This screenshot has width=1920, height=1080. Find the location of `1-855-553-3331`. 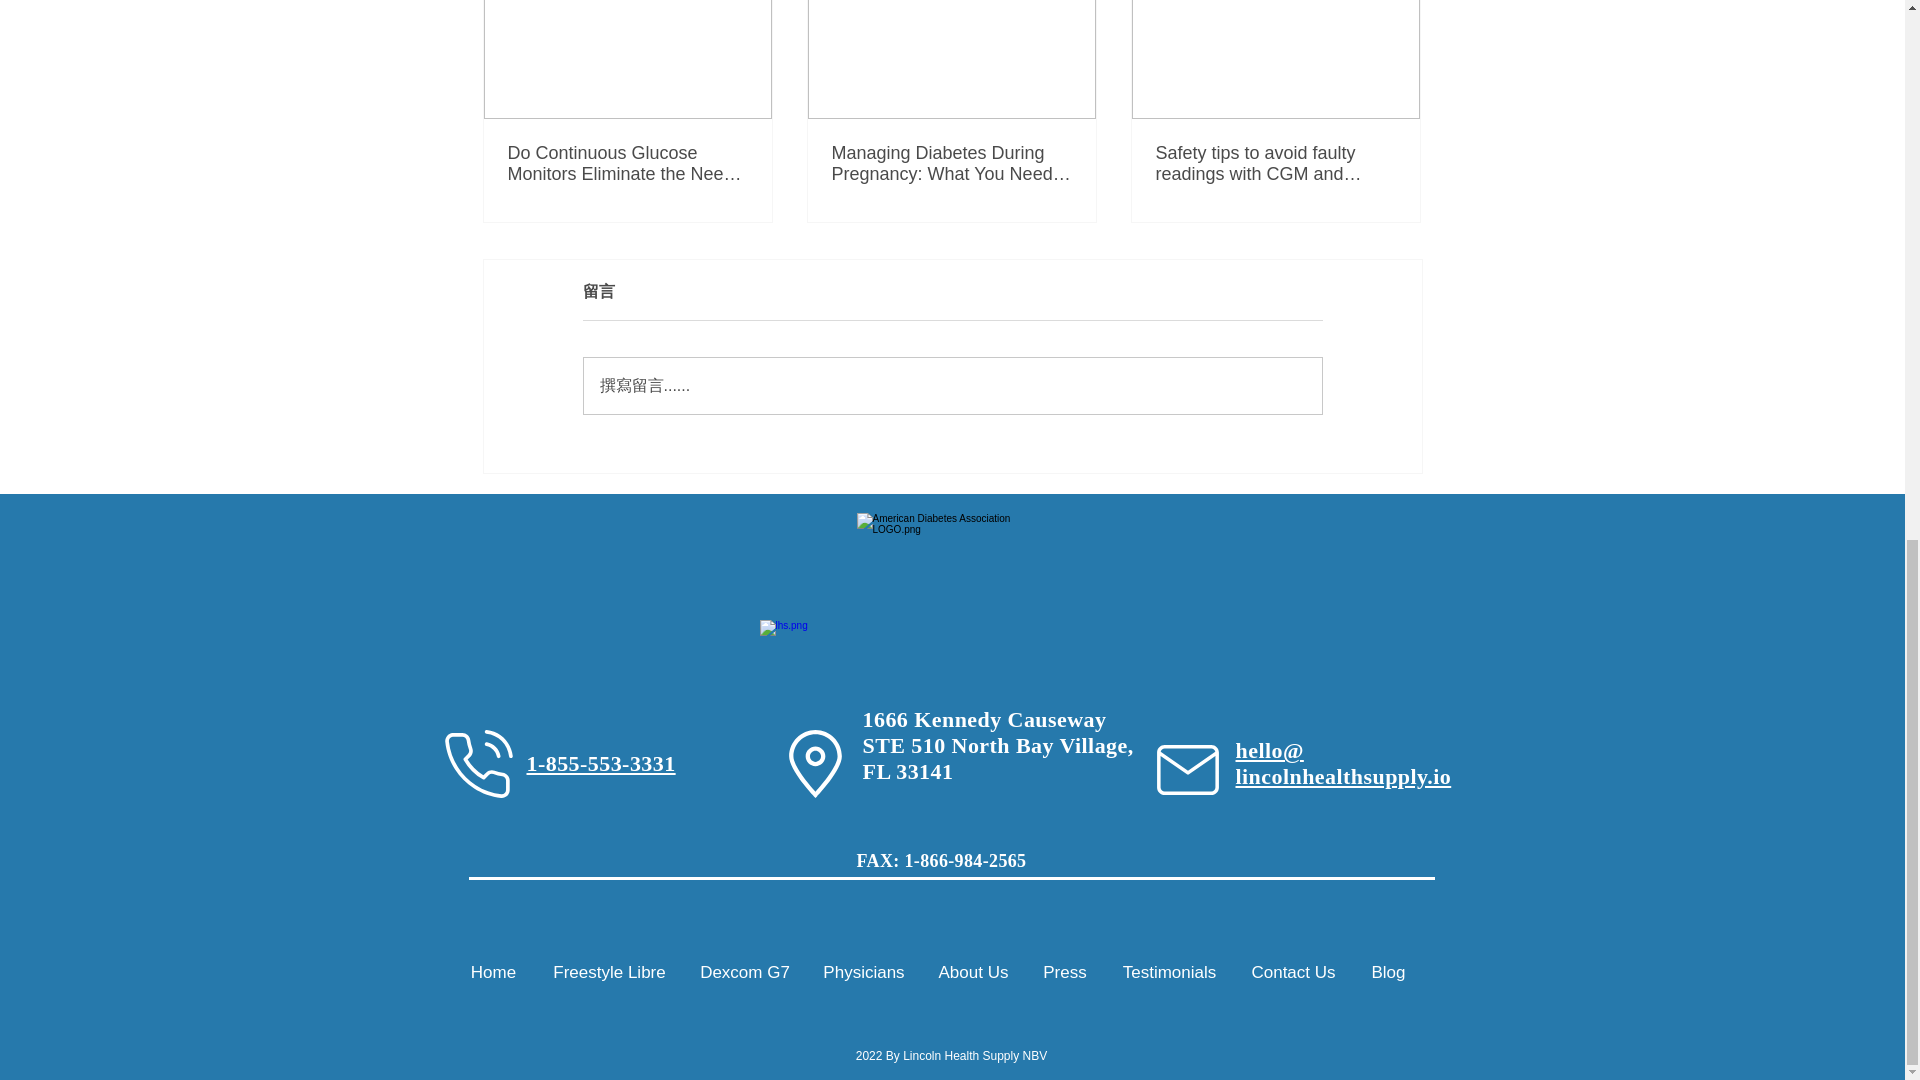

1-855-553-3331 is located at coordinates (600, 763).